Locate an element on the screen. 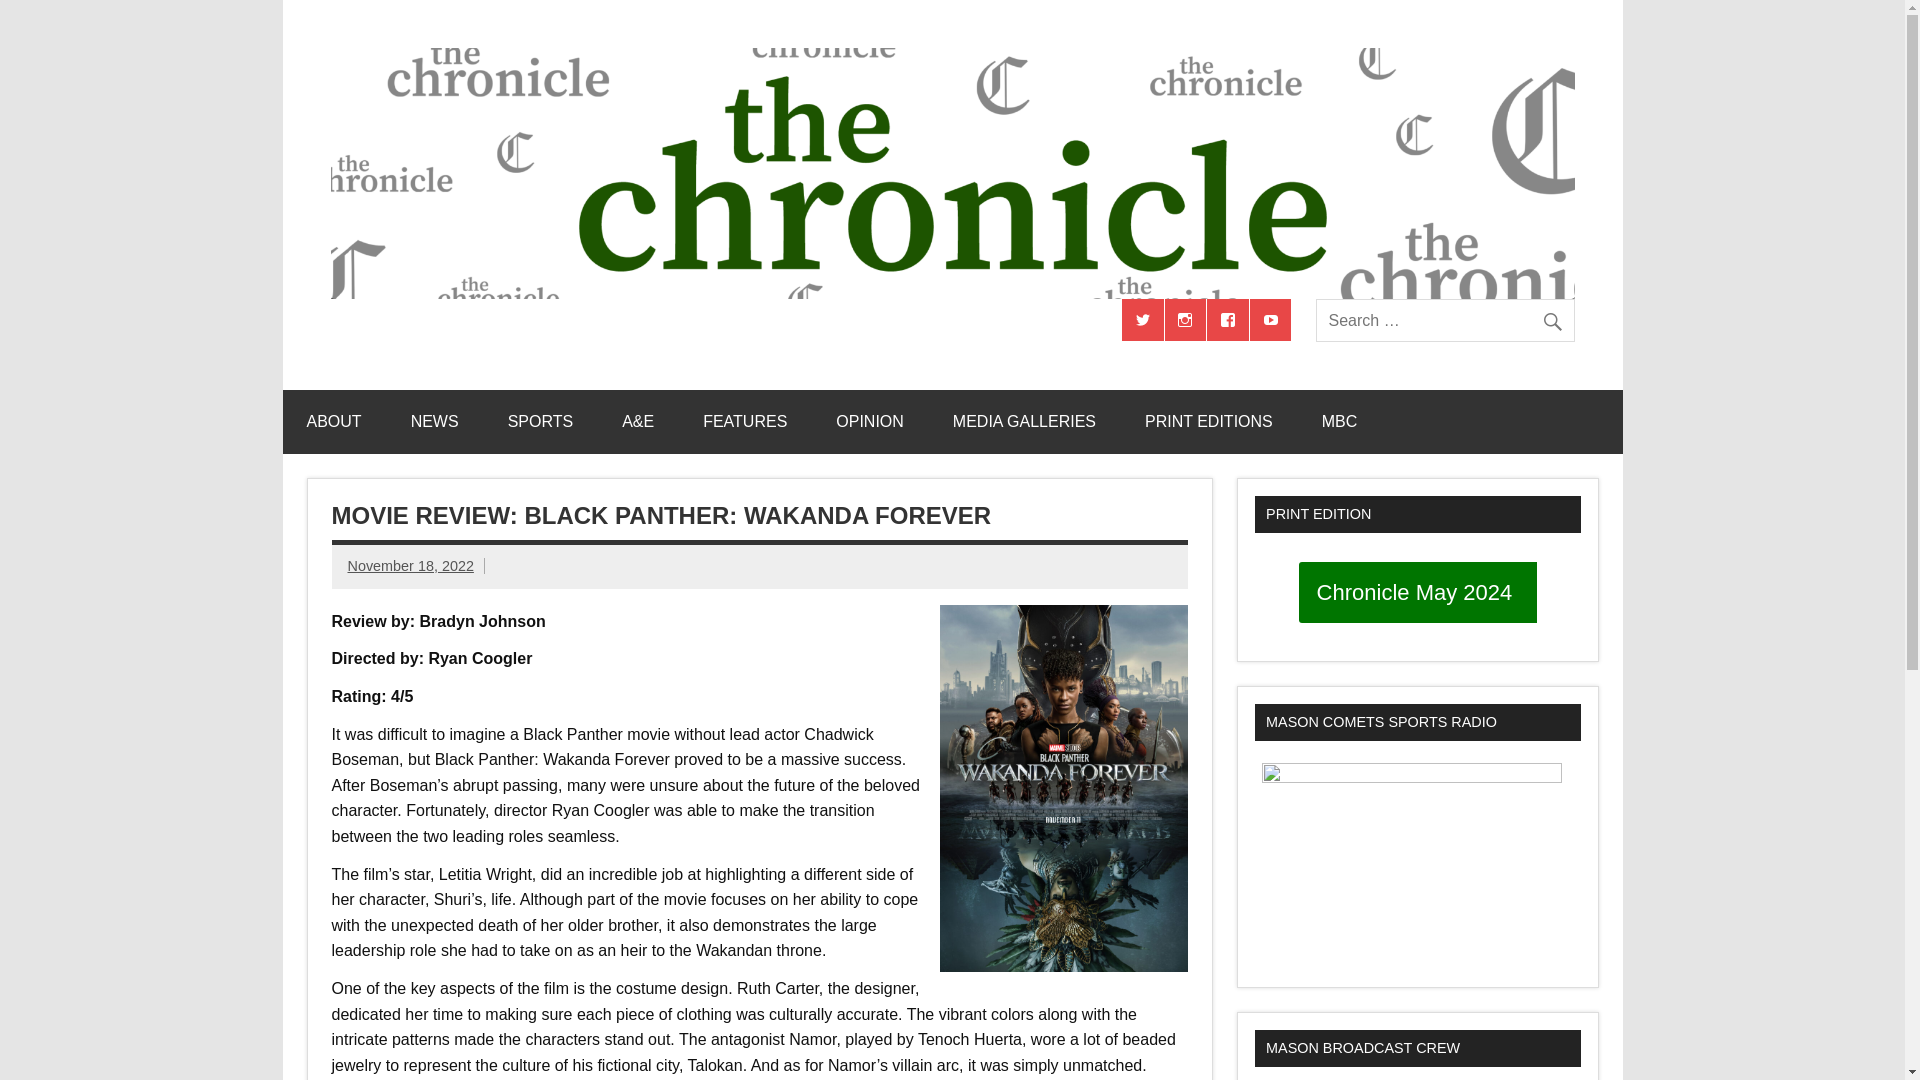  MEDIA GALLERIES is located at coordinates (1024, 421).